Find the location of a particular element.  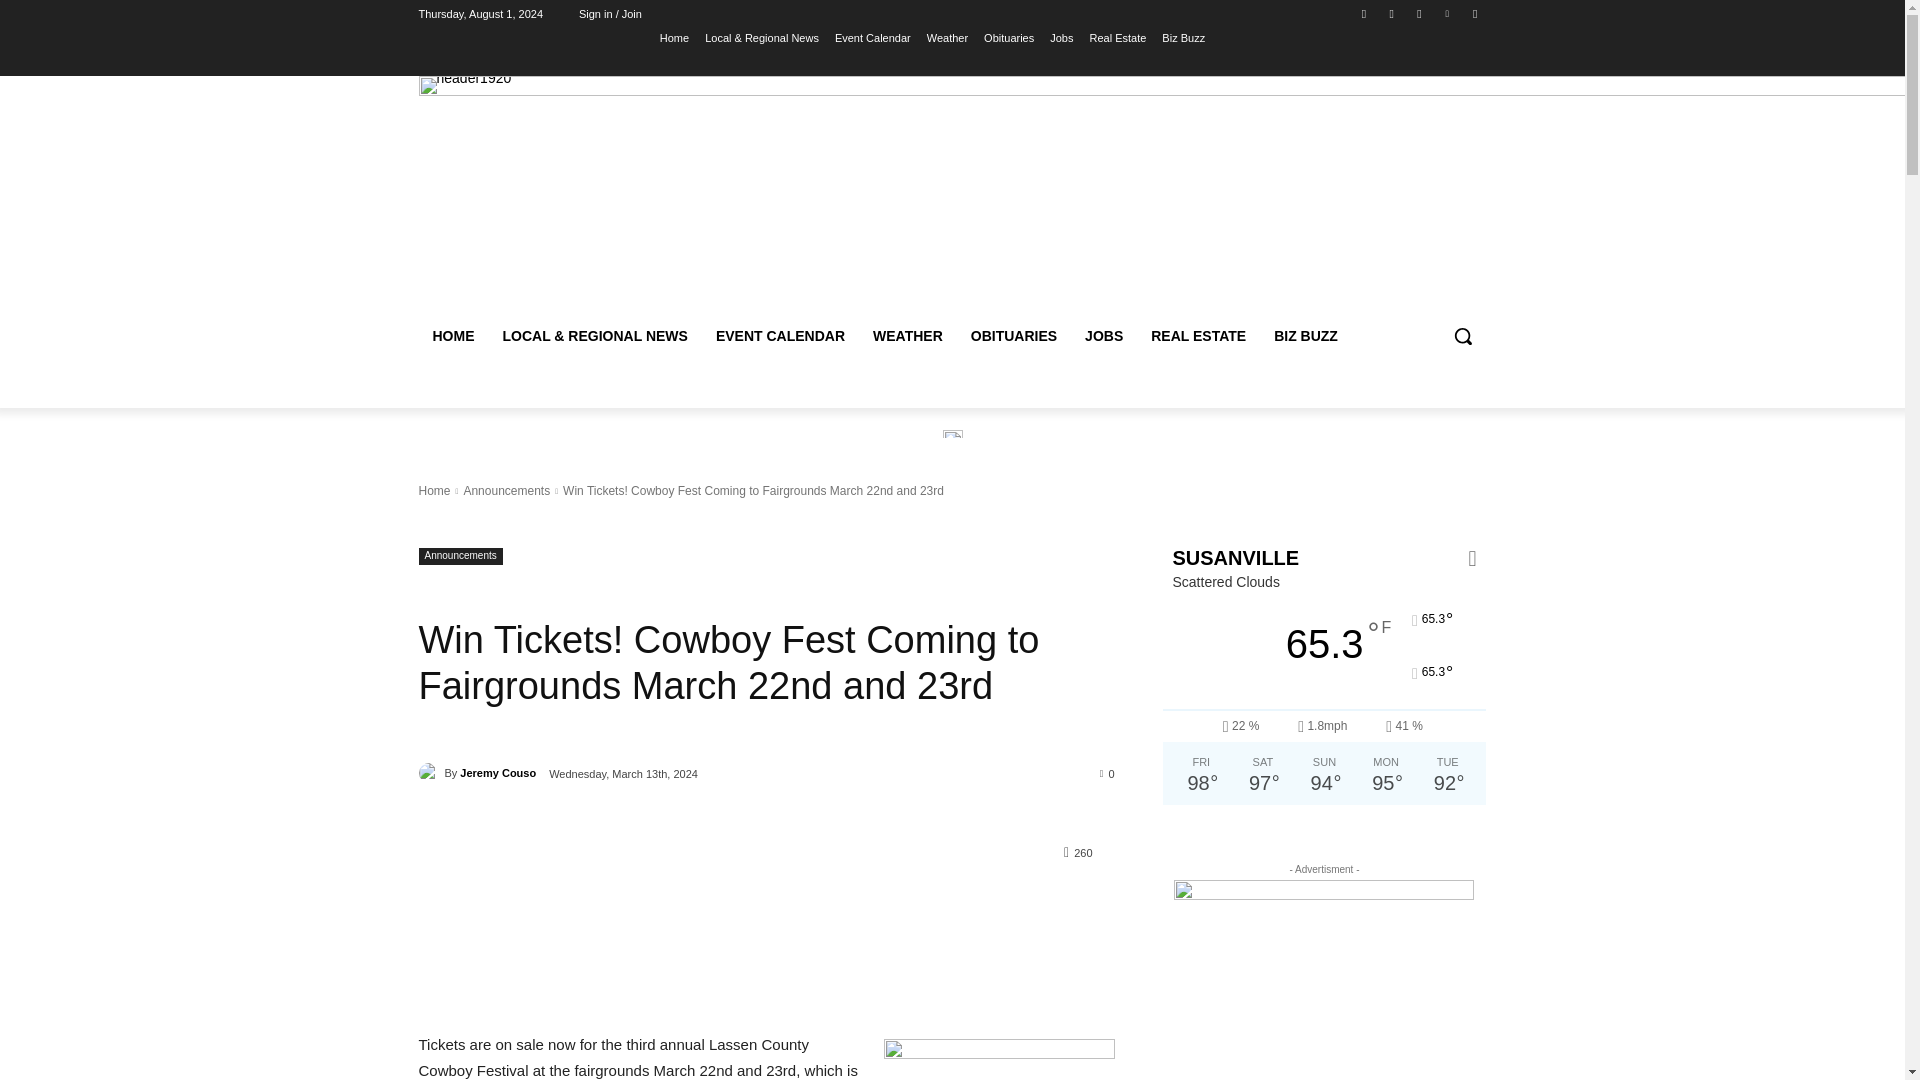

BIZ BUZZ is located at coordinates (1305, 336).